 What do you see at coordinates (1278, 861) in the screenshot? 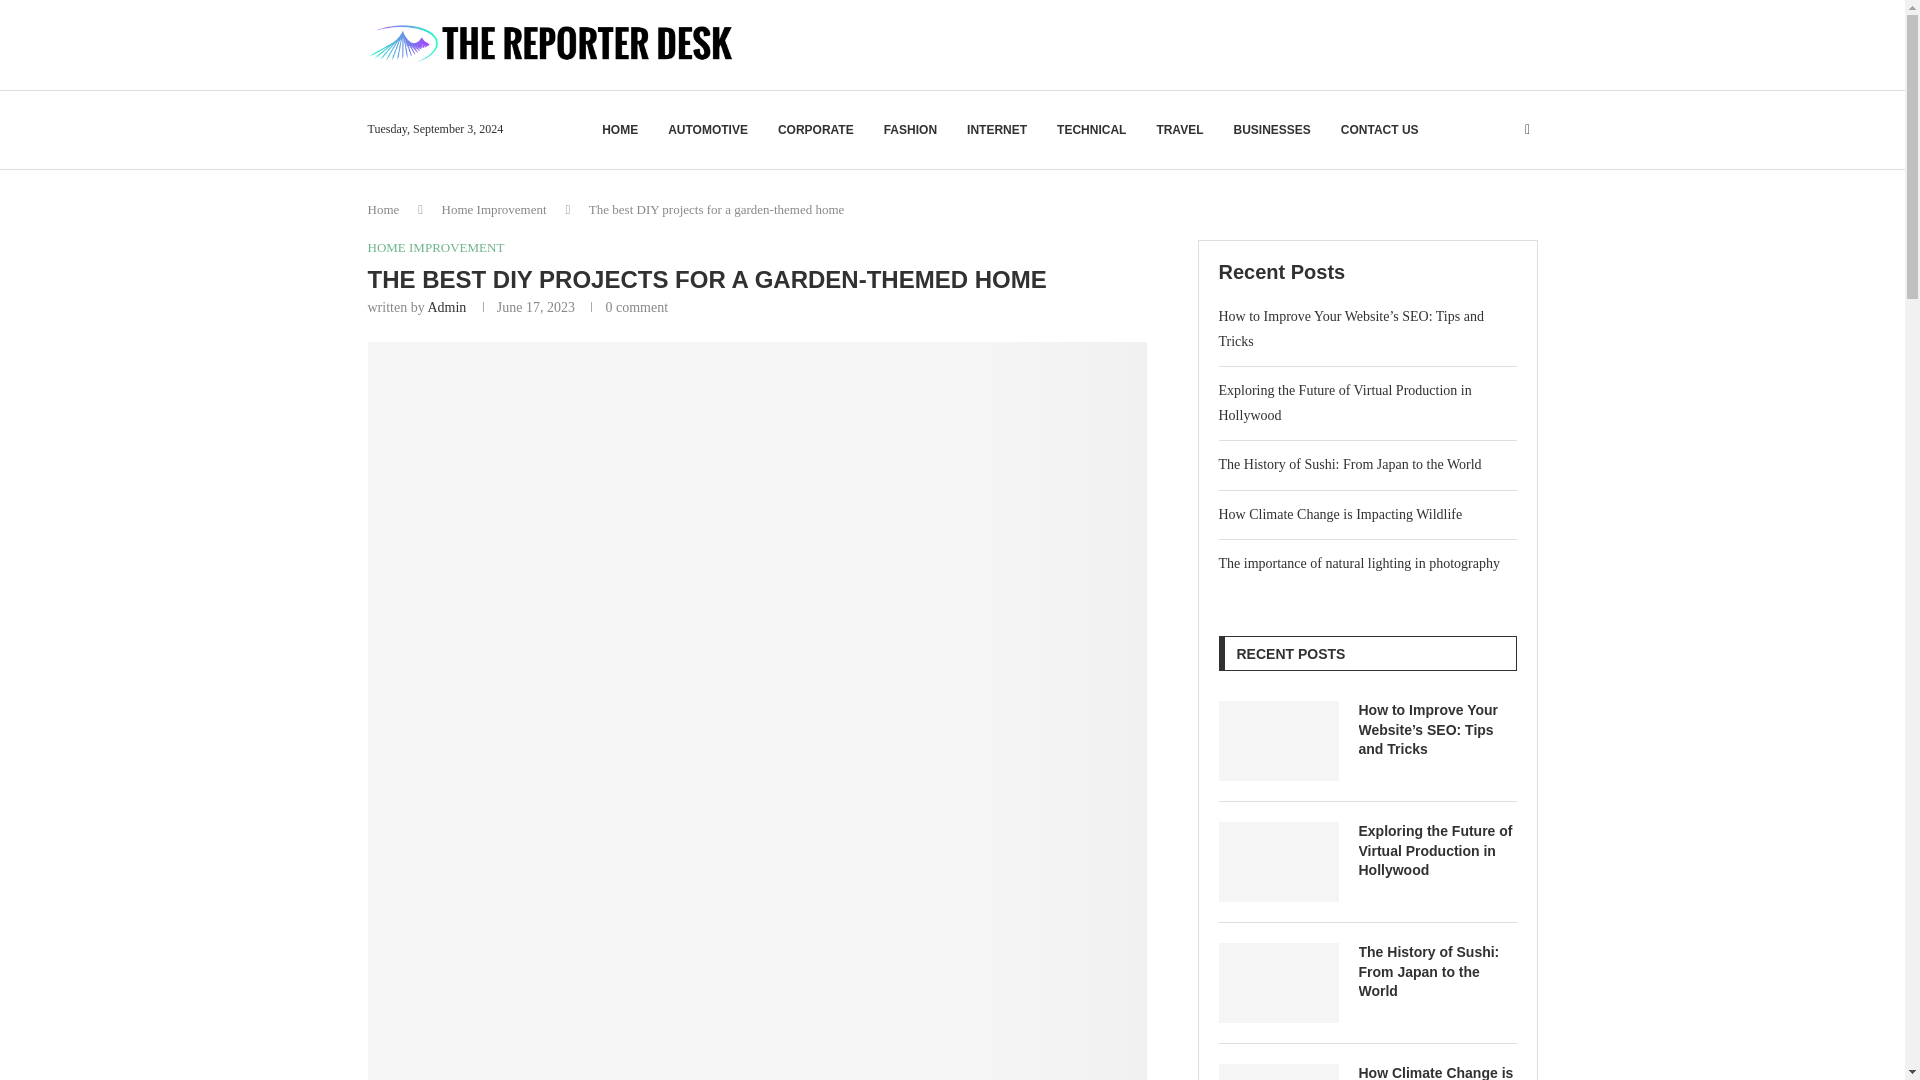
I see `Exploring the Future of Virtual Production in Hollywood` at bounding box center [1278, 861].